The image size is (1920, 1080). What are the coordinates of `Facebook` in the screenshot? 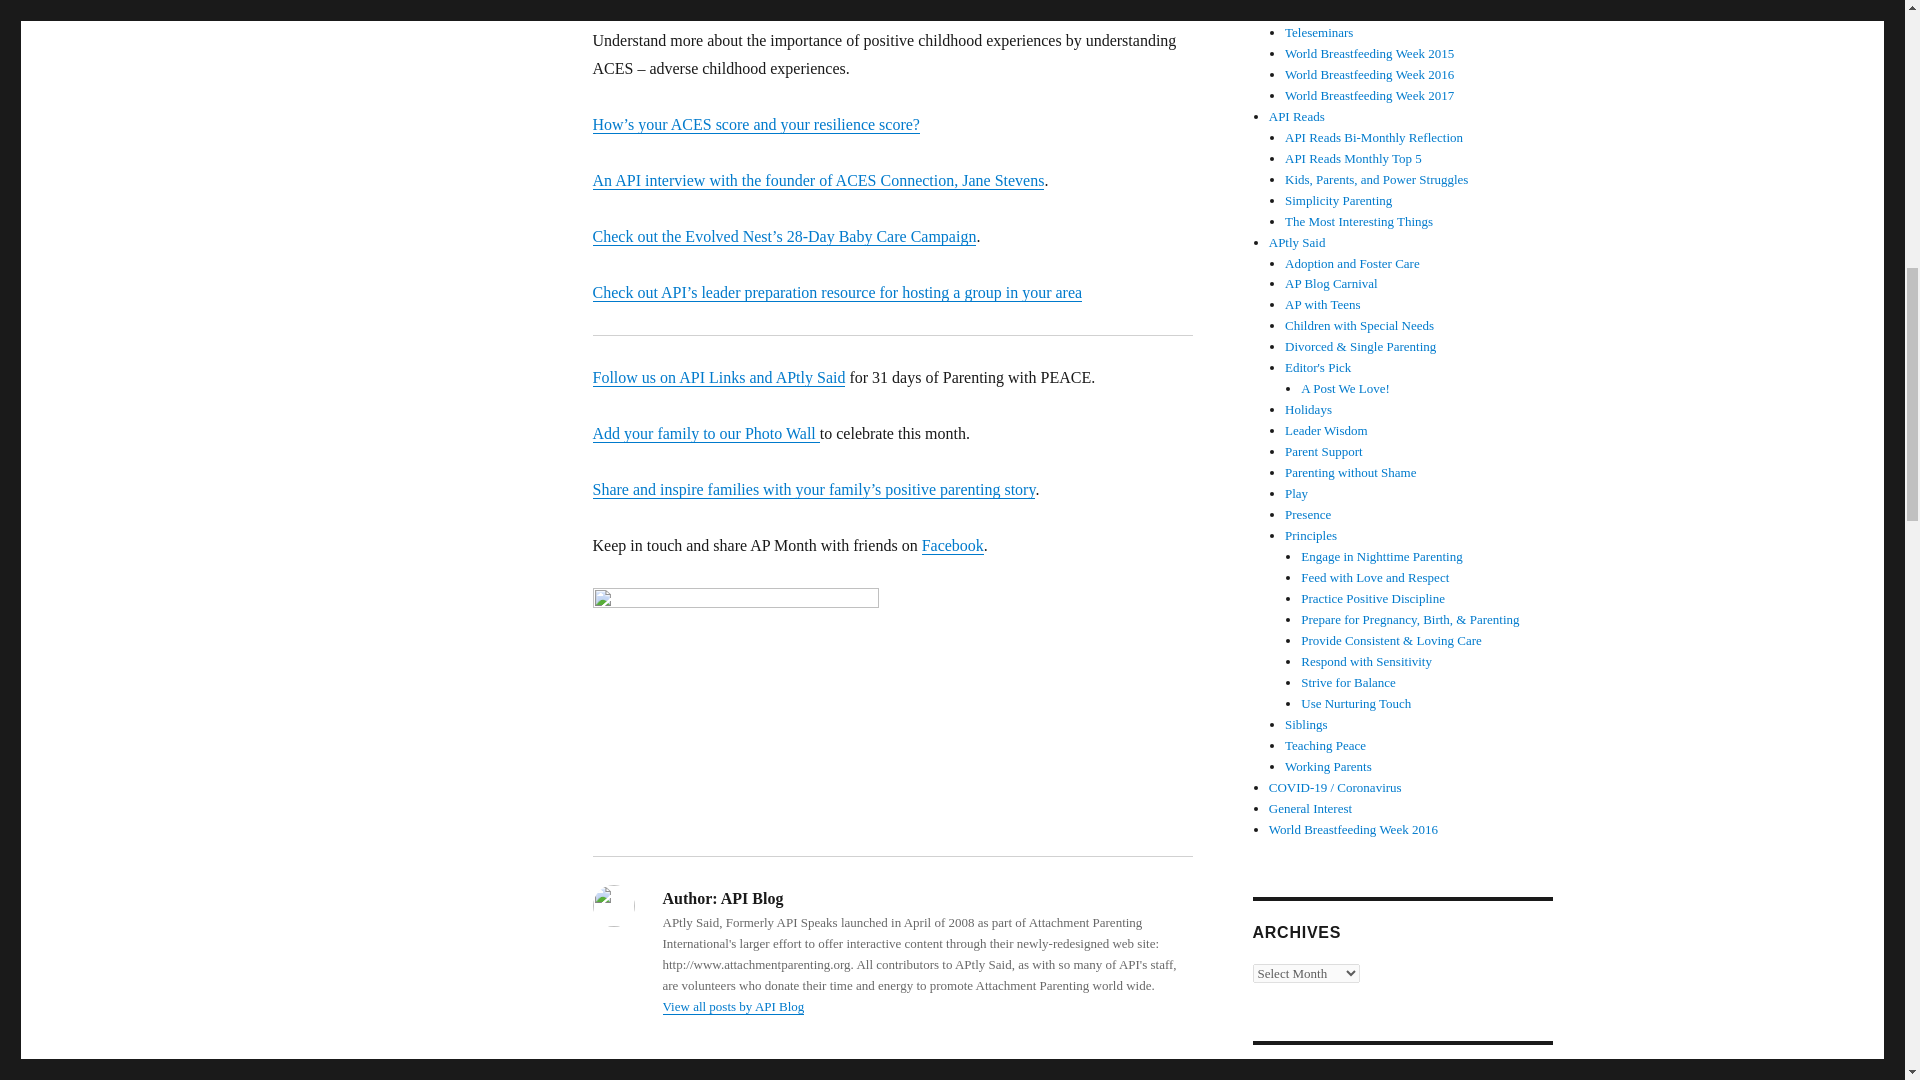 It's located at (952, 545).